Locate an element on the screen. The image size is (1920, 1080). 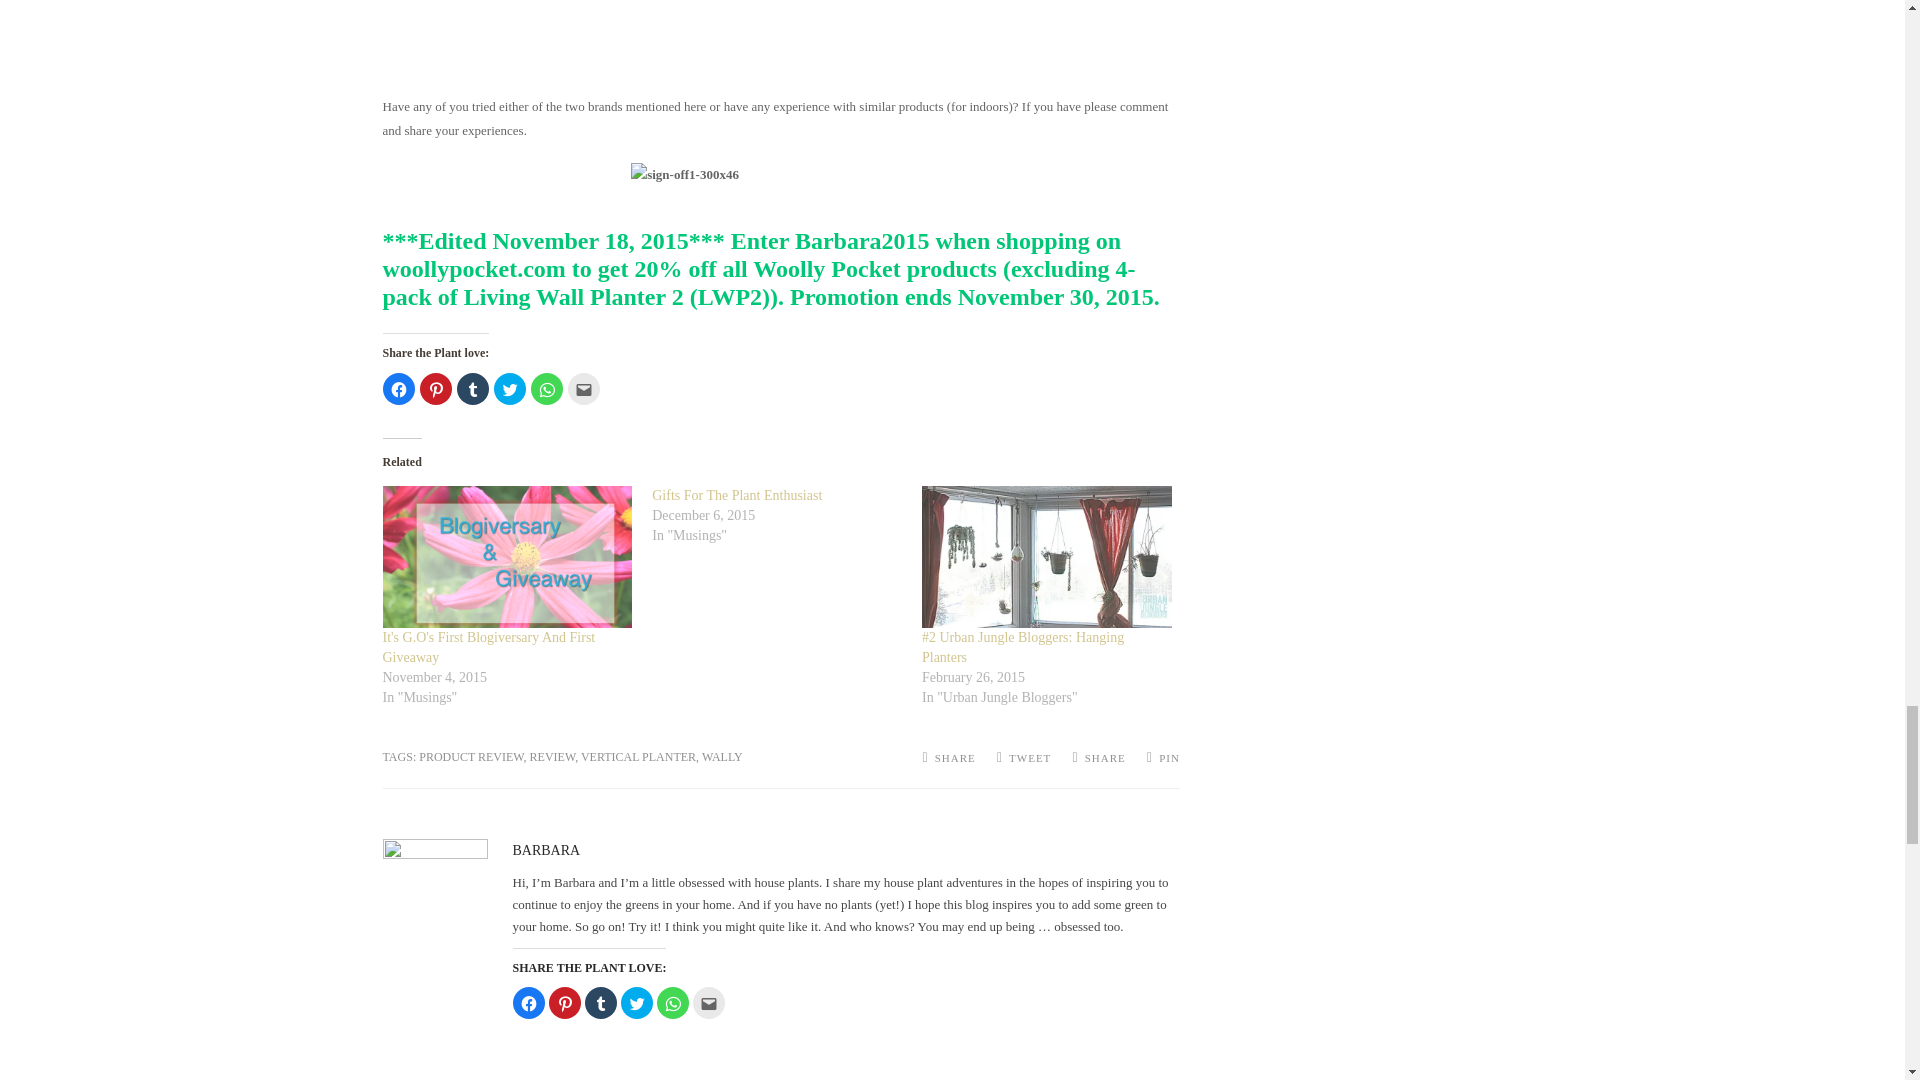
Click to share on Tumblr is located at coordinates (600, 1003).